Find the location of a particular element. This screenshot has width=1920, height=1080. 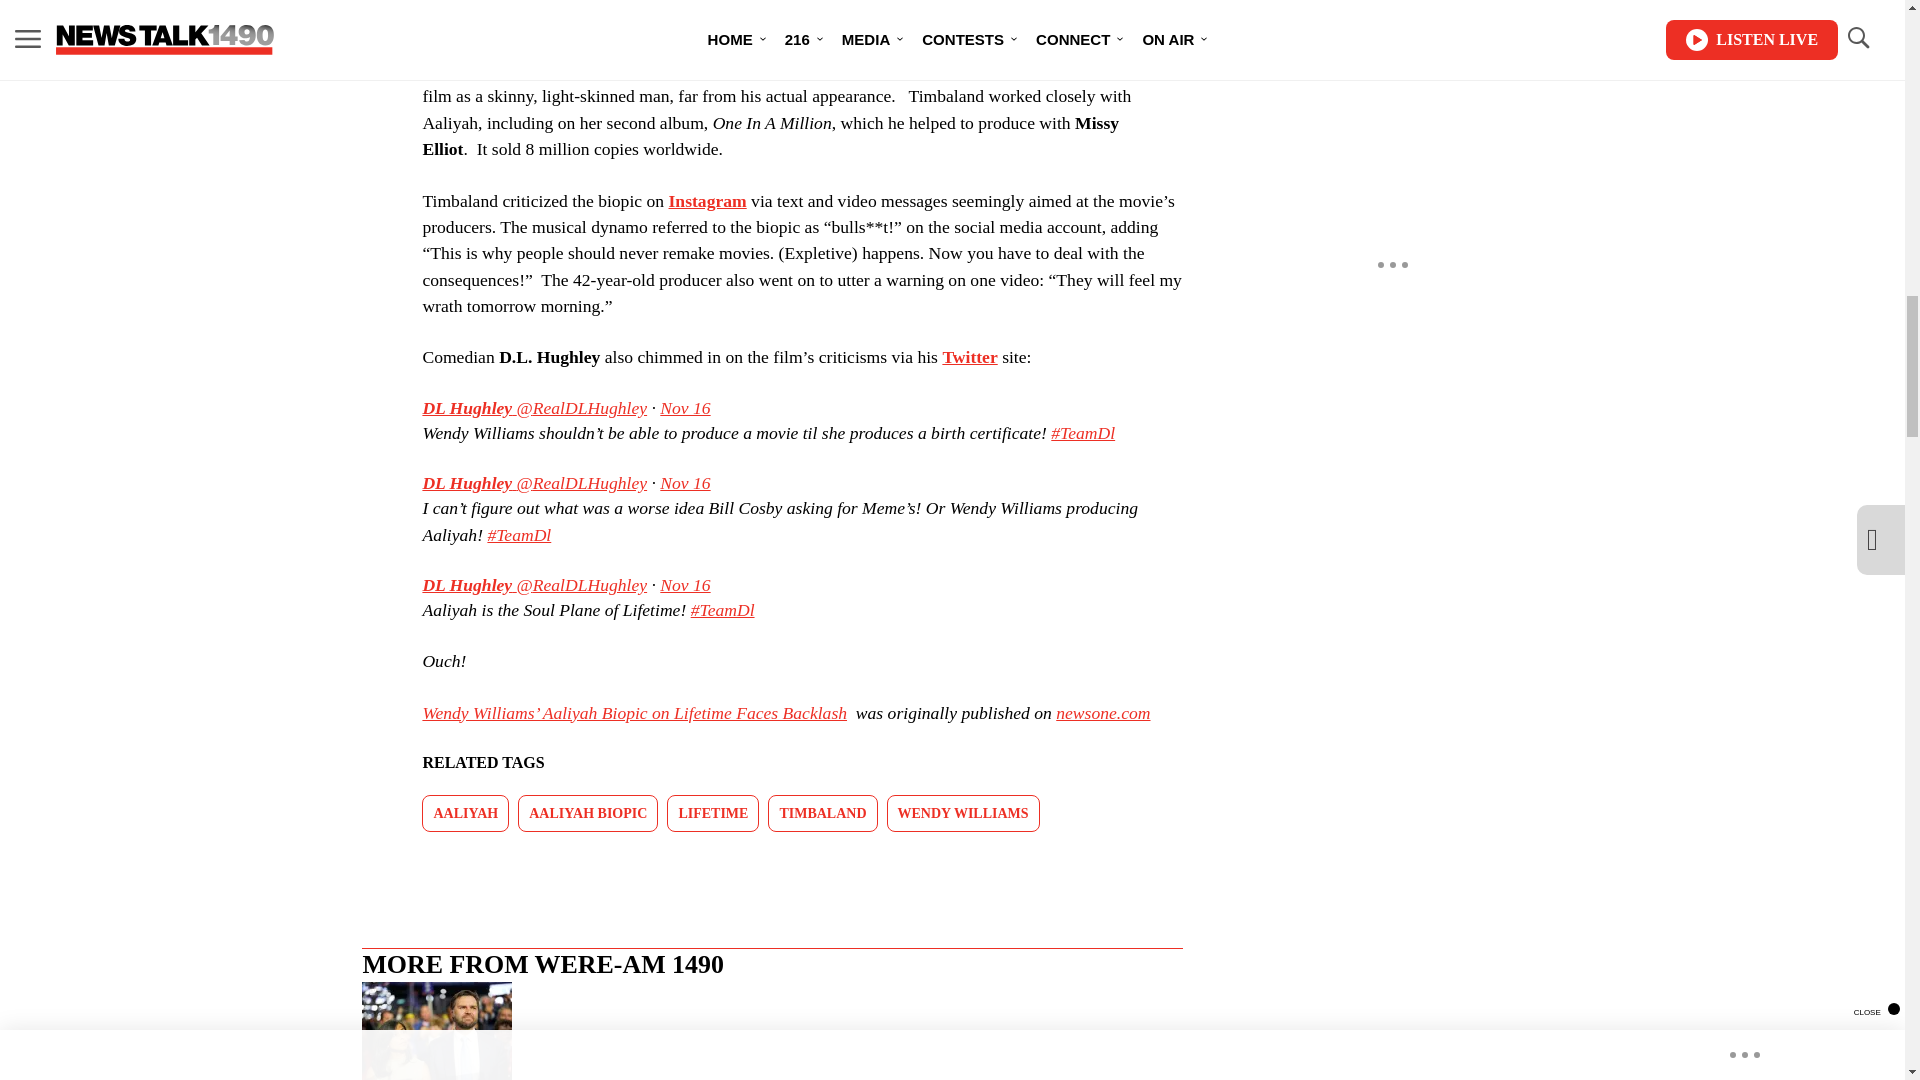

Instagram is located at coordinates (707, 200).